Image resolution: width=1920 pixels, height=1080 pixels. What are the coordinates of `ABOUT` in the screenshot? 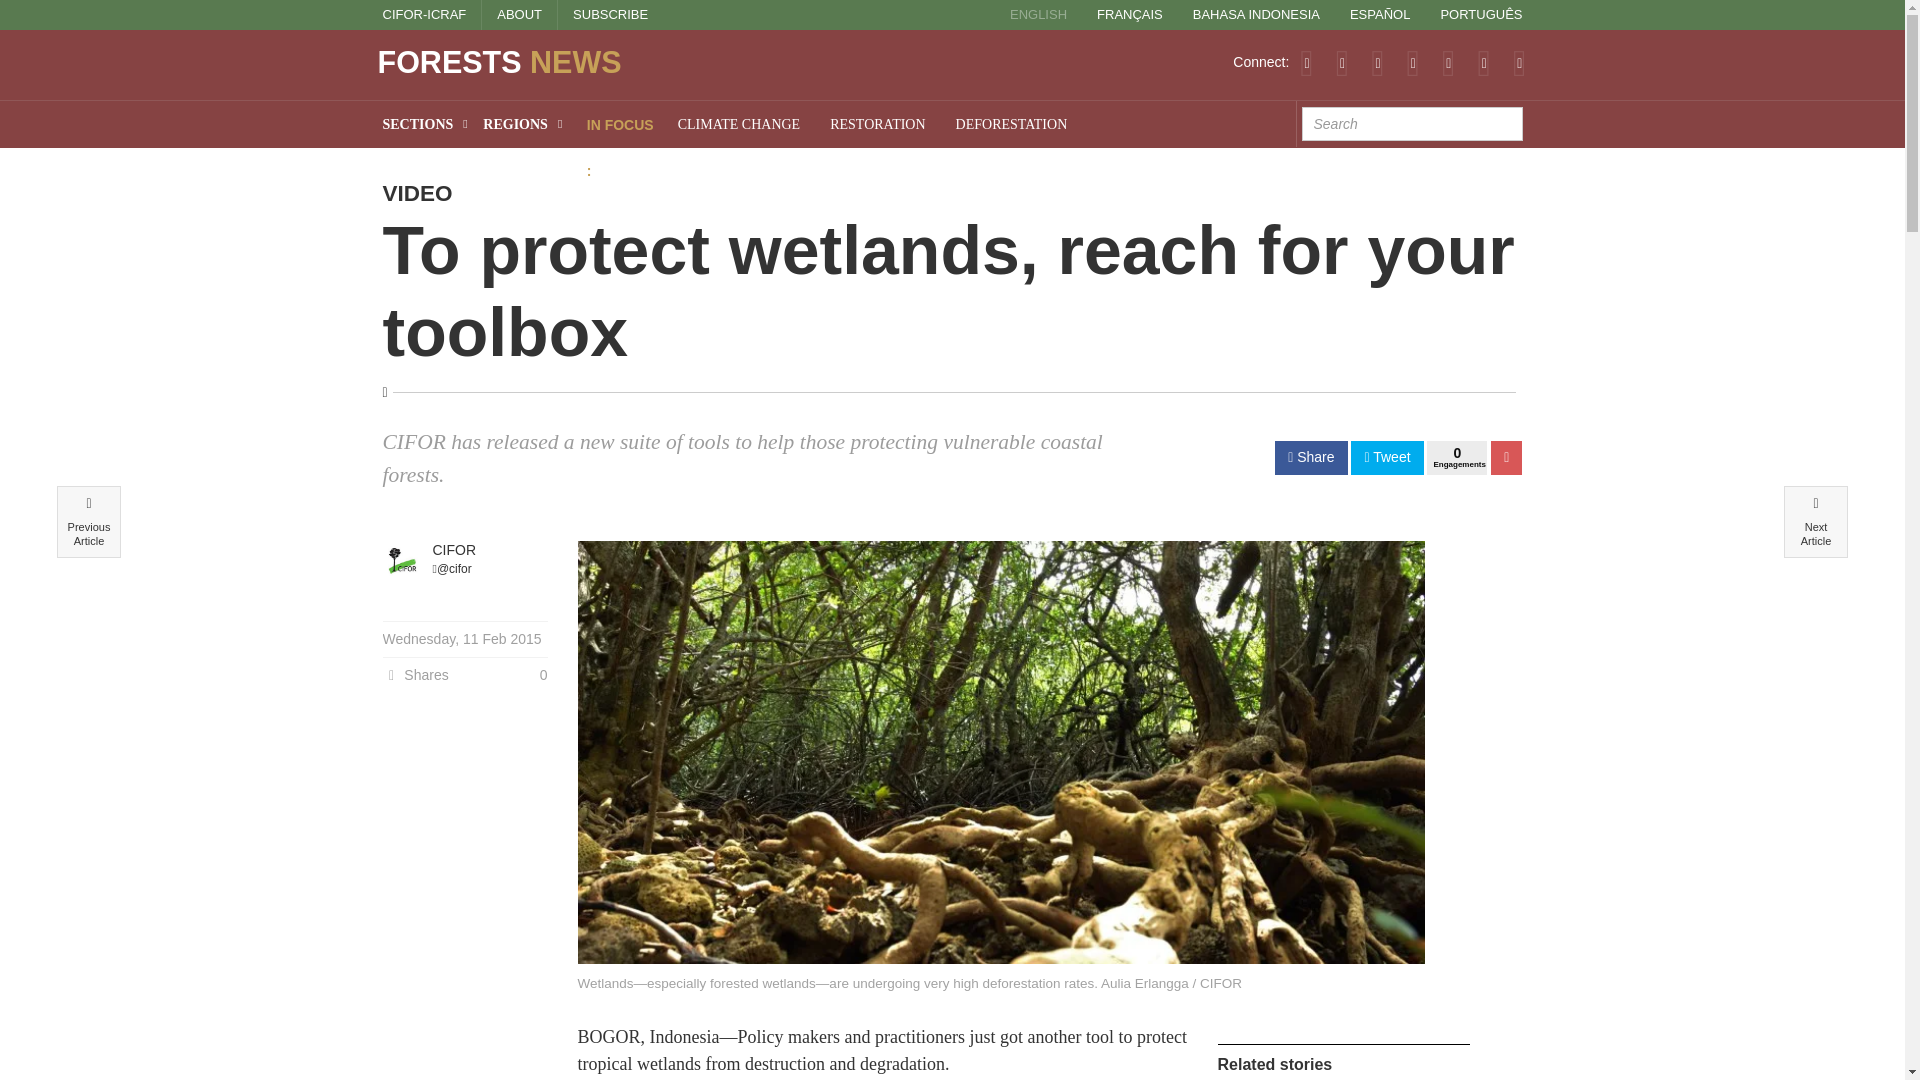 It's located at (519, 14).